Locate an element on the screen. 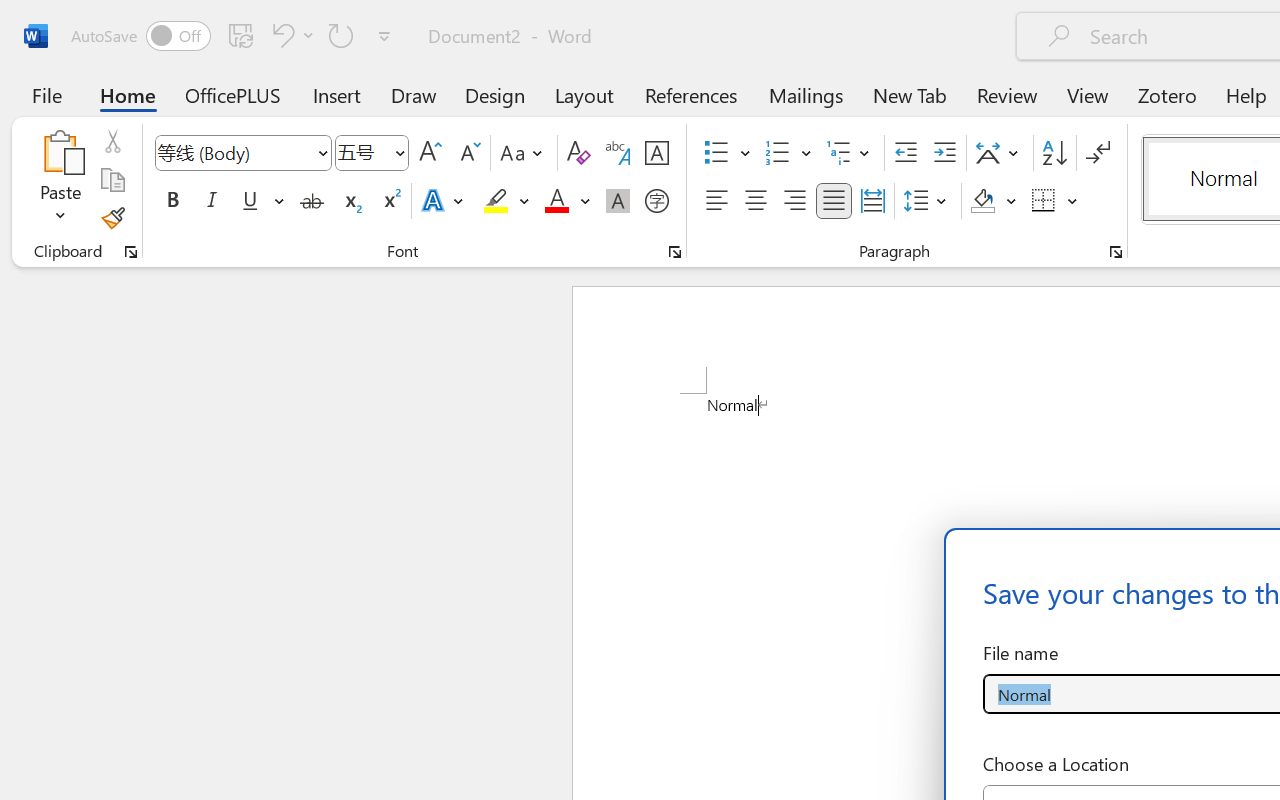  Font is located at coordinates (242, 153).